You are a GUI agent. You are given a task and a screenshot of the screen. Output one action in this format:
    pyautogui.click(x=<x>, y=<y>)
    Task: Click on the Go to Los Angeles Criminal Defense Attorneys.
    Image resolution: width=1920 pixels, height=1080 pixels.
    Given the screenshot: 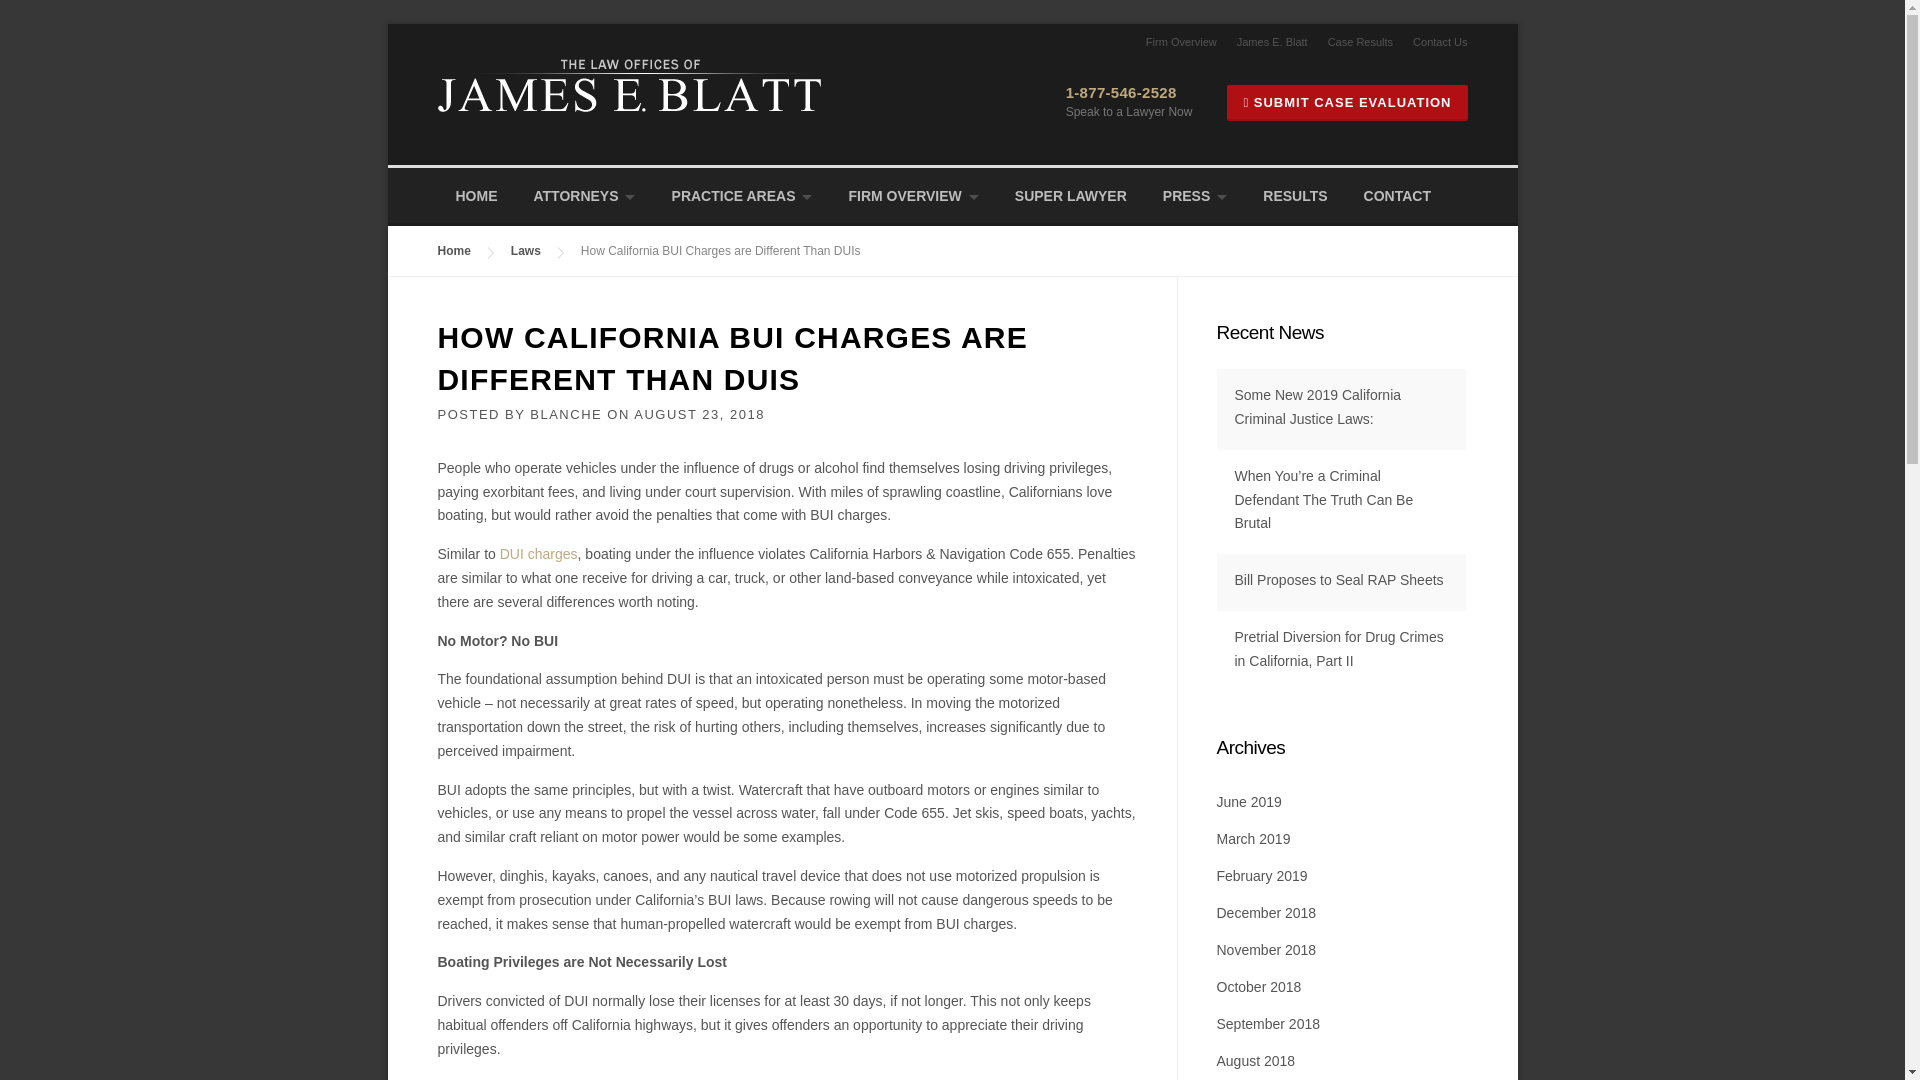 What is the action you would take?
    pyautogui.click(x=454, y=251)
    